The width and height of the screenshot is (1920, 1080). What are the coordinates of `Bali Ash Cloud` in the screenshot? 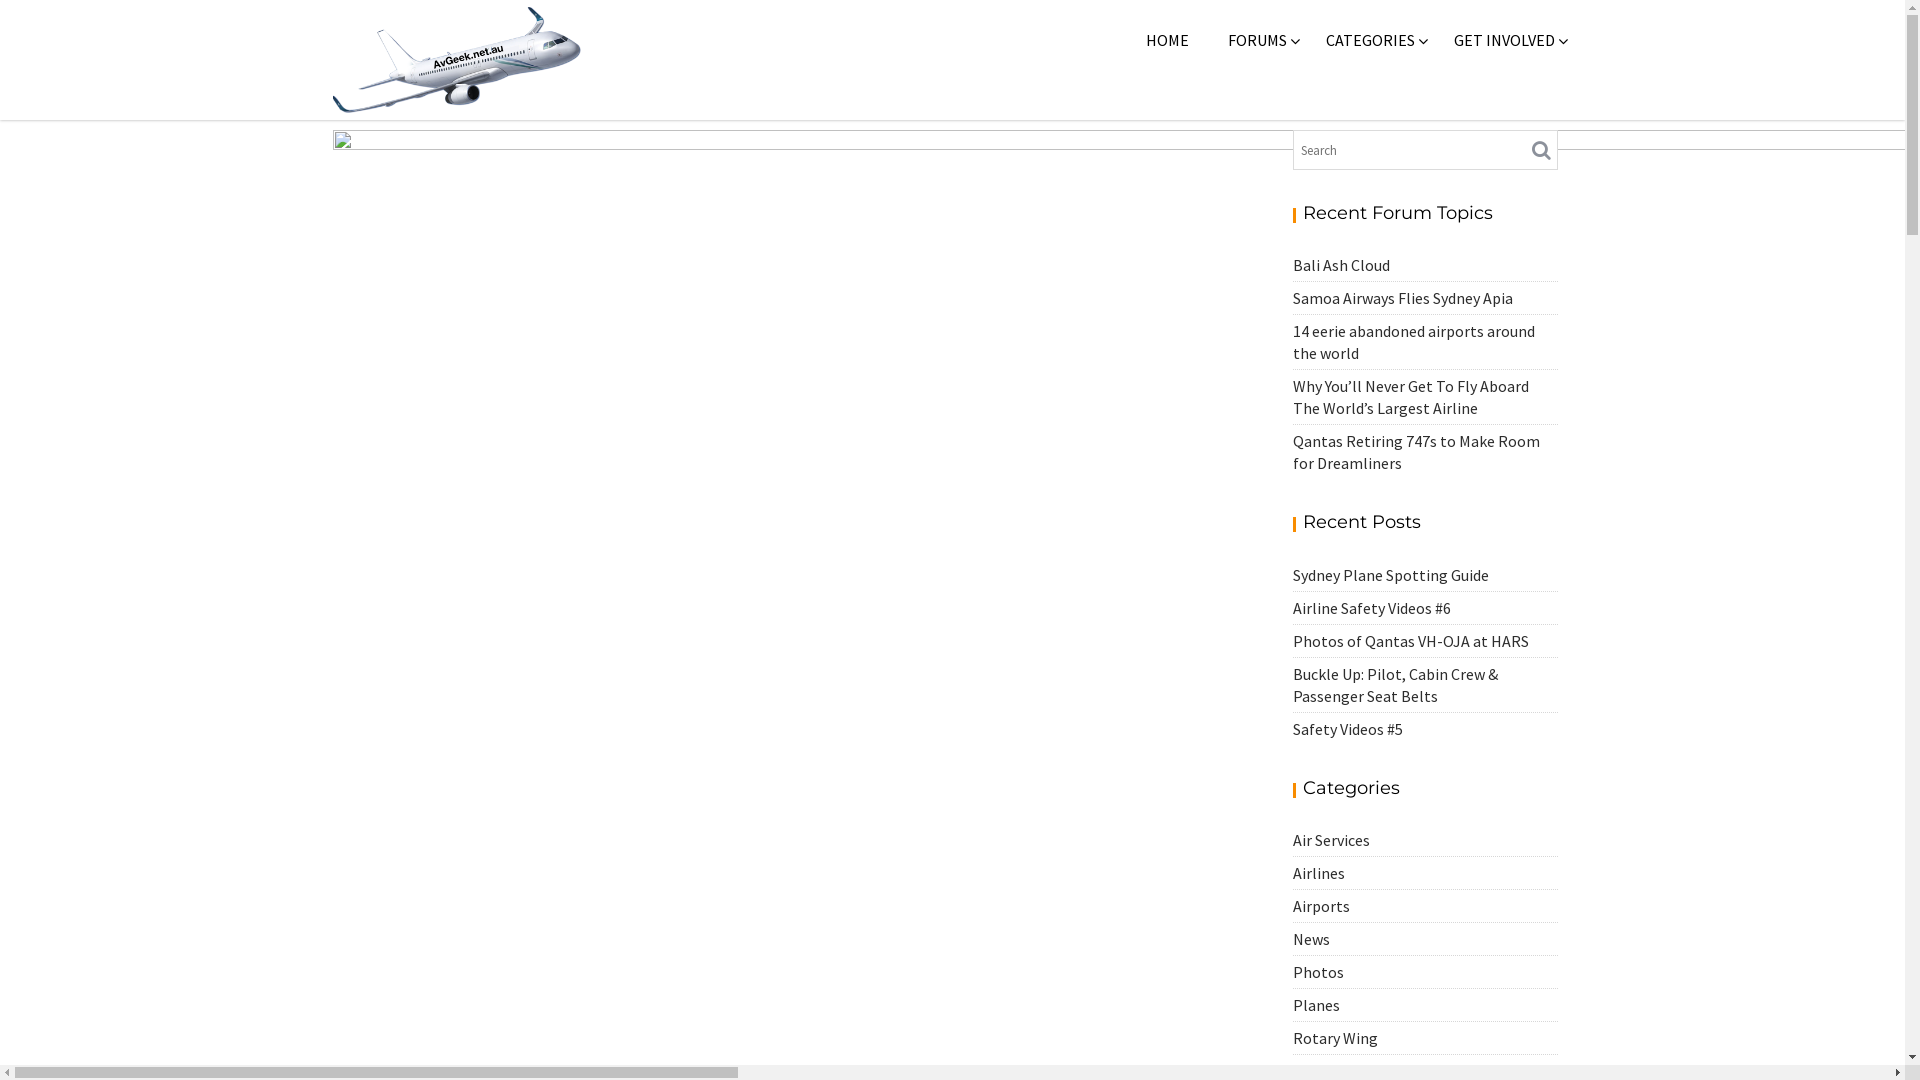 It's located at (1340, 265).